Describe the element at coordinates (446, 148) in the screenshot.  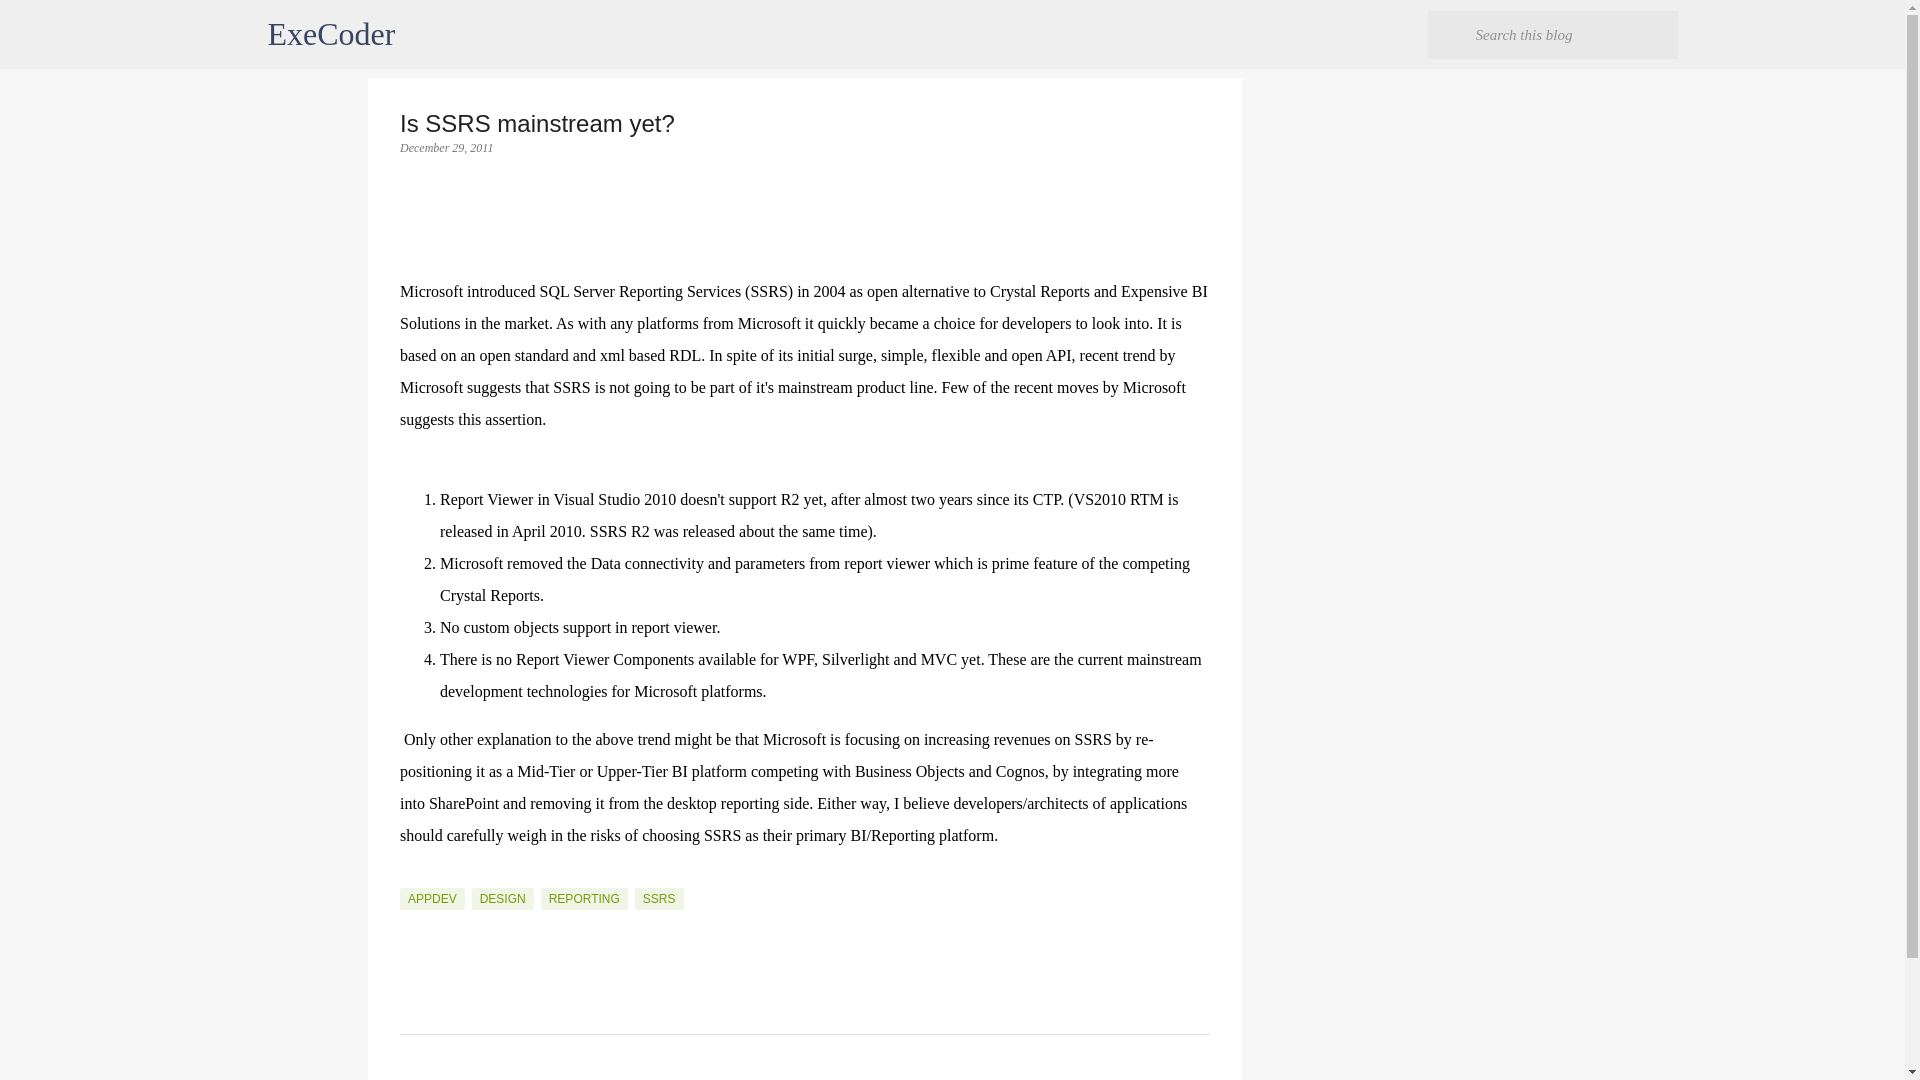
I see `permanent link` at that location.